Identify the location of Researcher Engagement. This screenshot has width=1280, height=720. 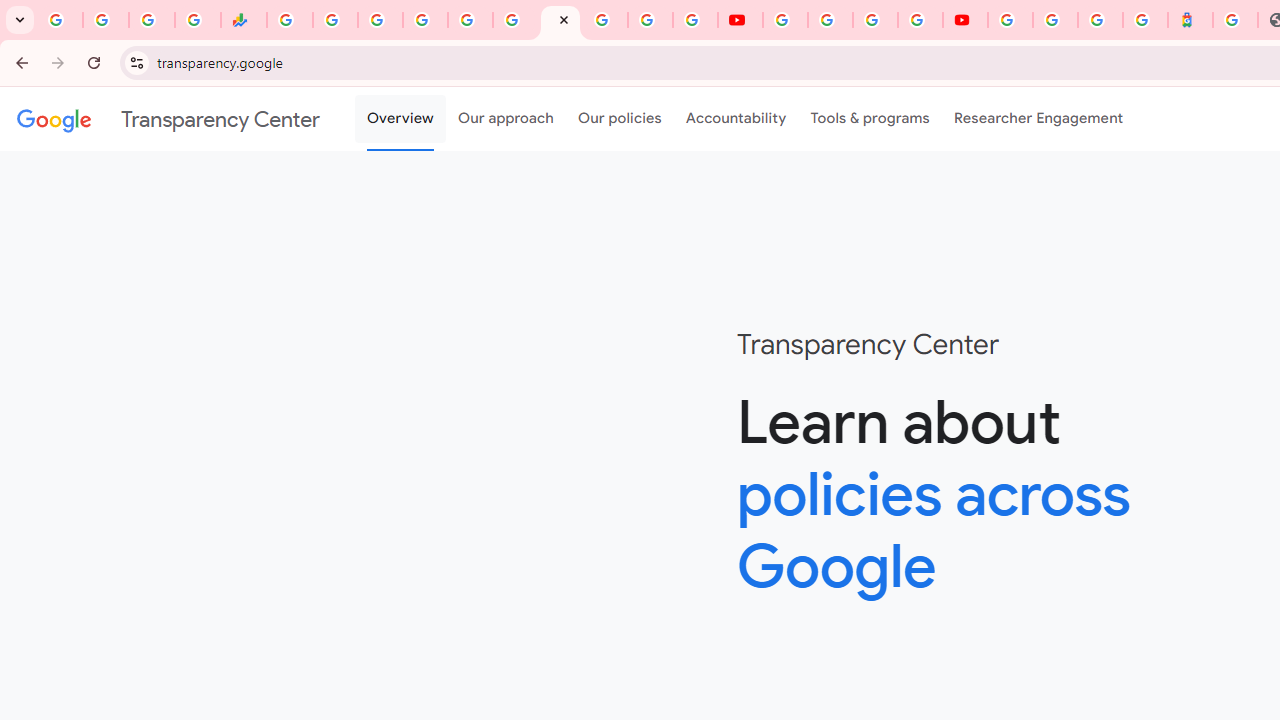
(1038, 119).